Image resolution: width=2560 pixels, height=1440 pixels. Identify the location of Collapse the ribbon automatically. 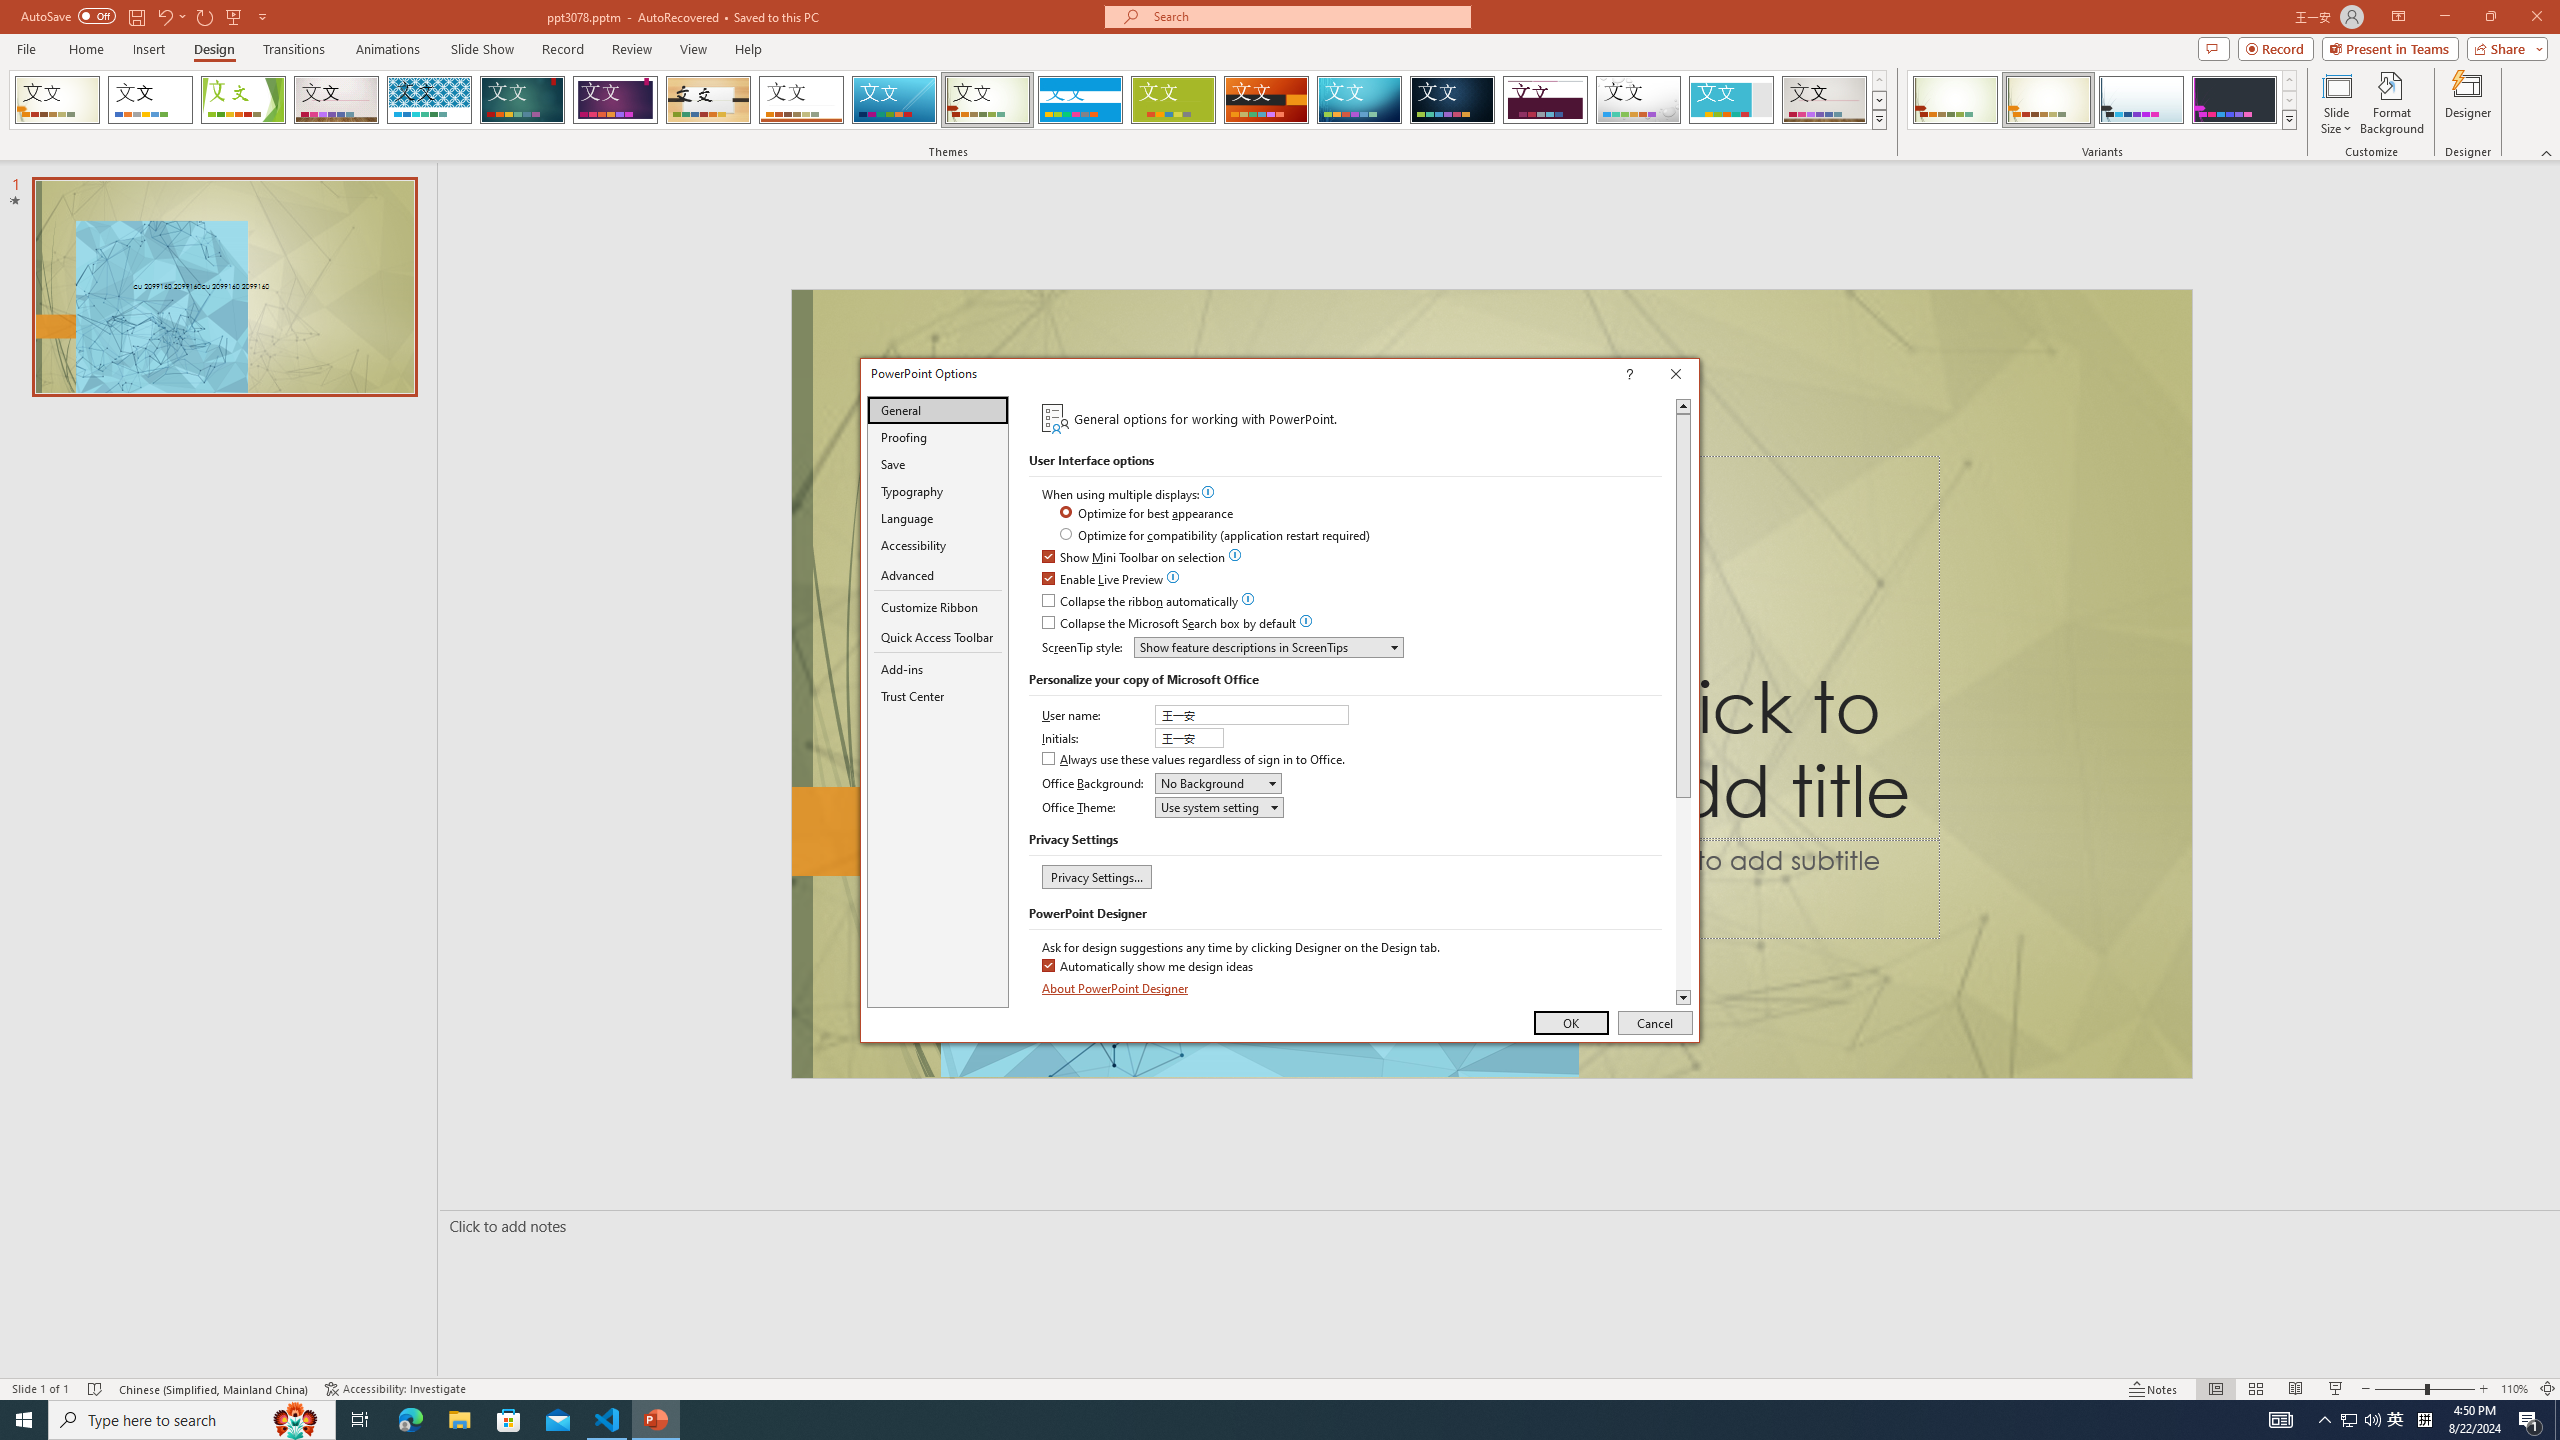
(1141, 602).